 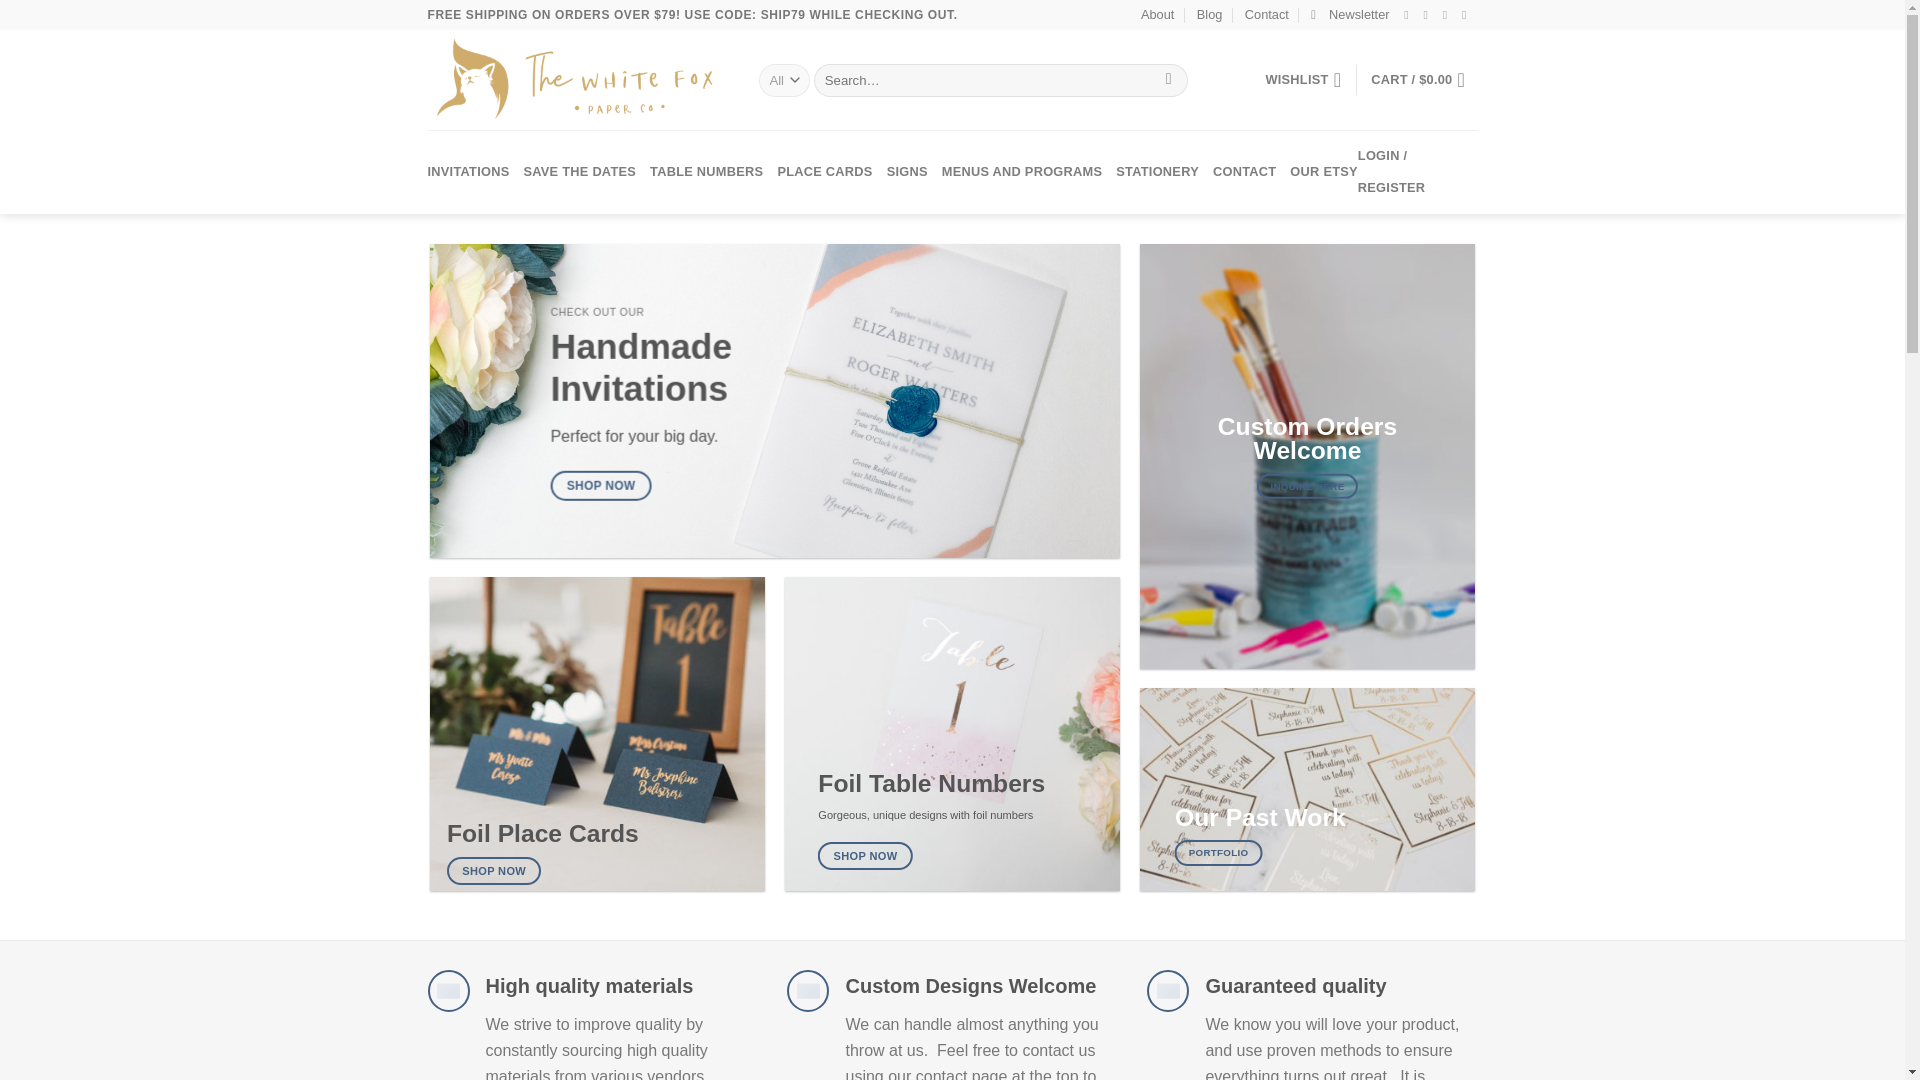 I want to click on MENUS AND PROGRAMS, so click(x=1022, y=171).